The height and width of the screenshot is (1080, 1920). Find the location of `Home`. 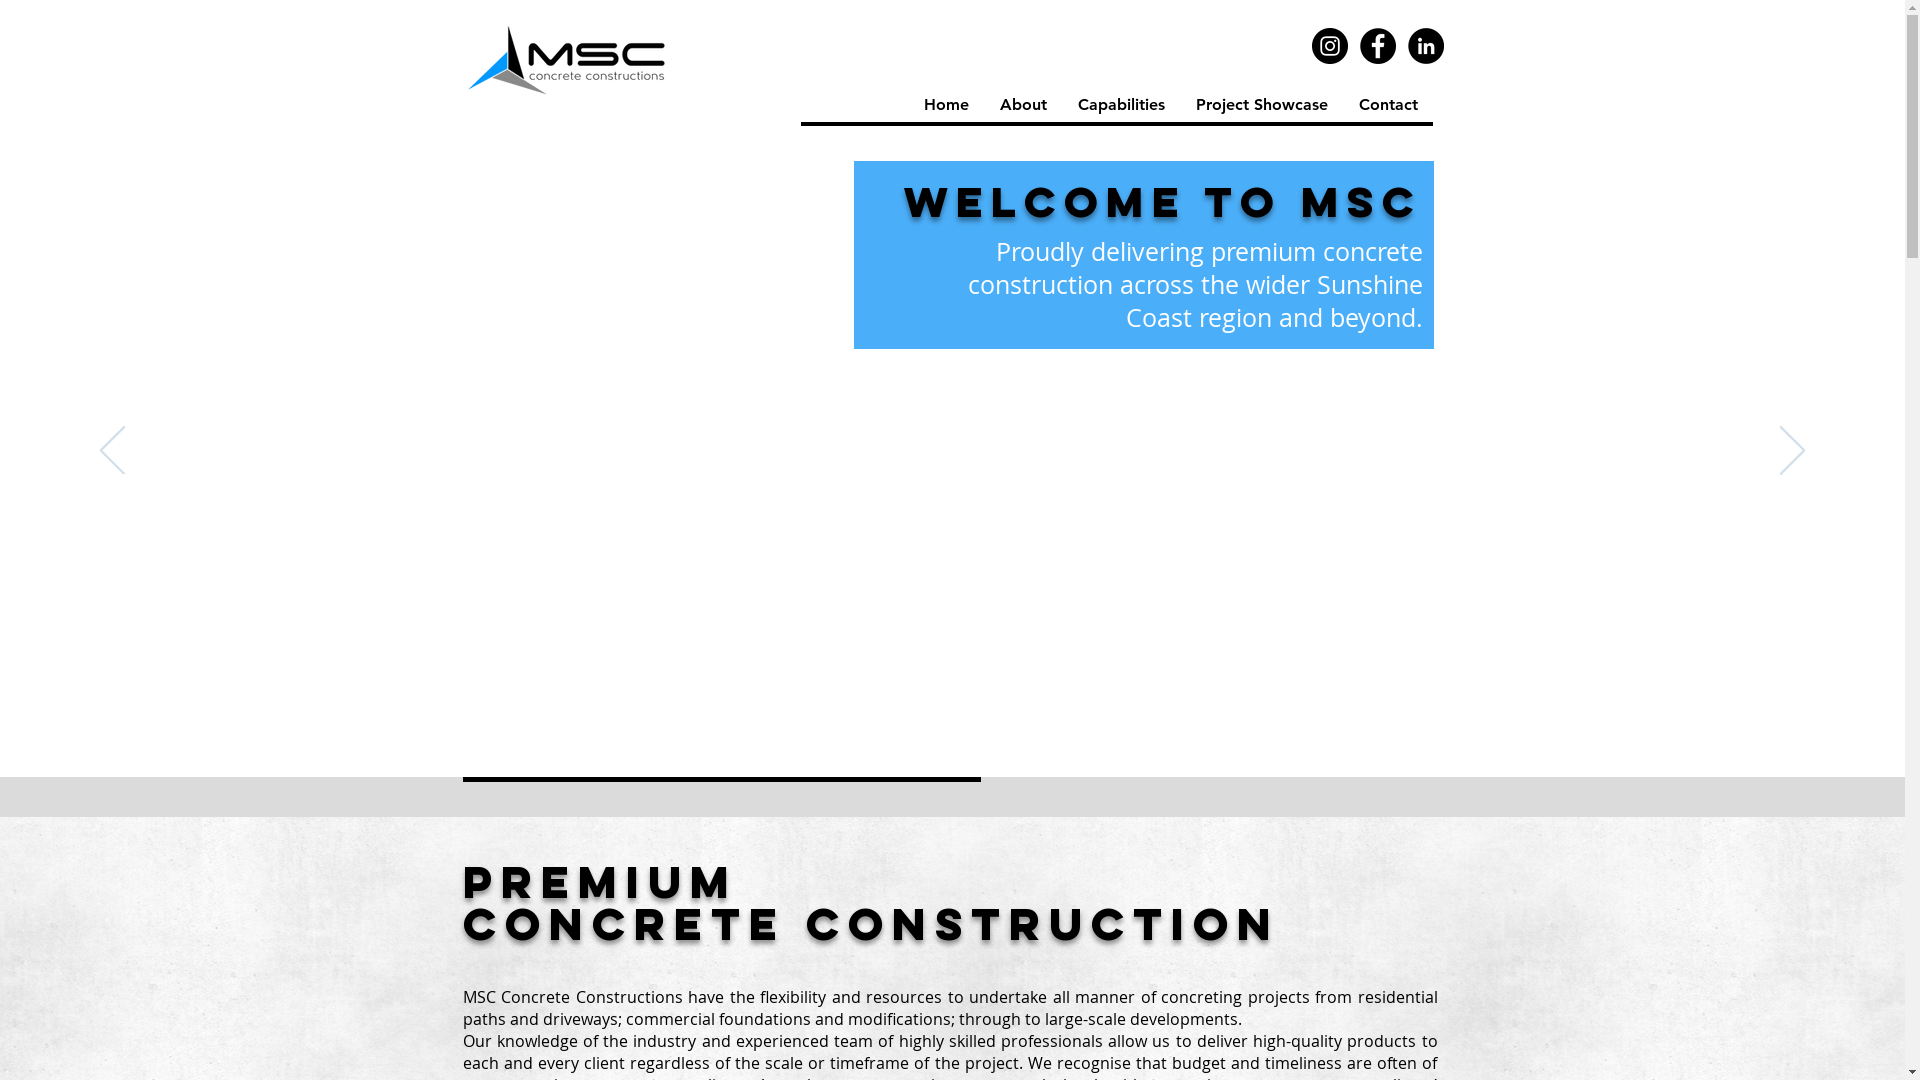

Home is located at coordinates (946, 104).